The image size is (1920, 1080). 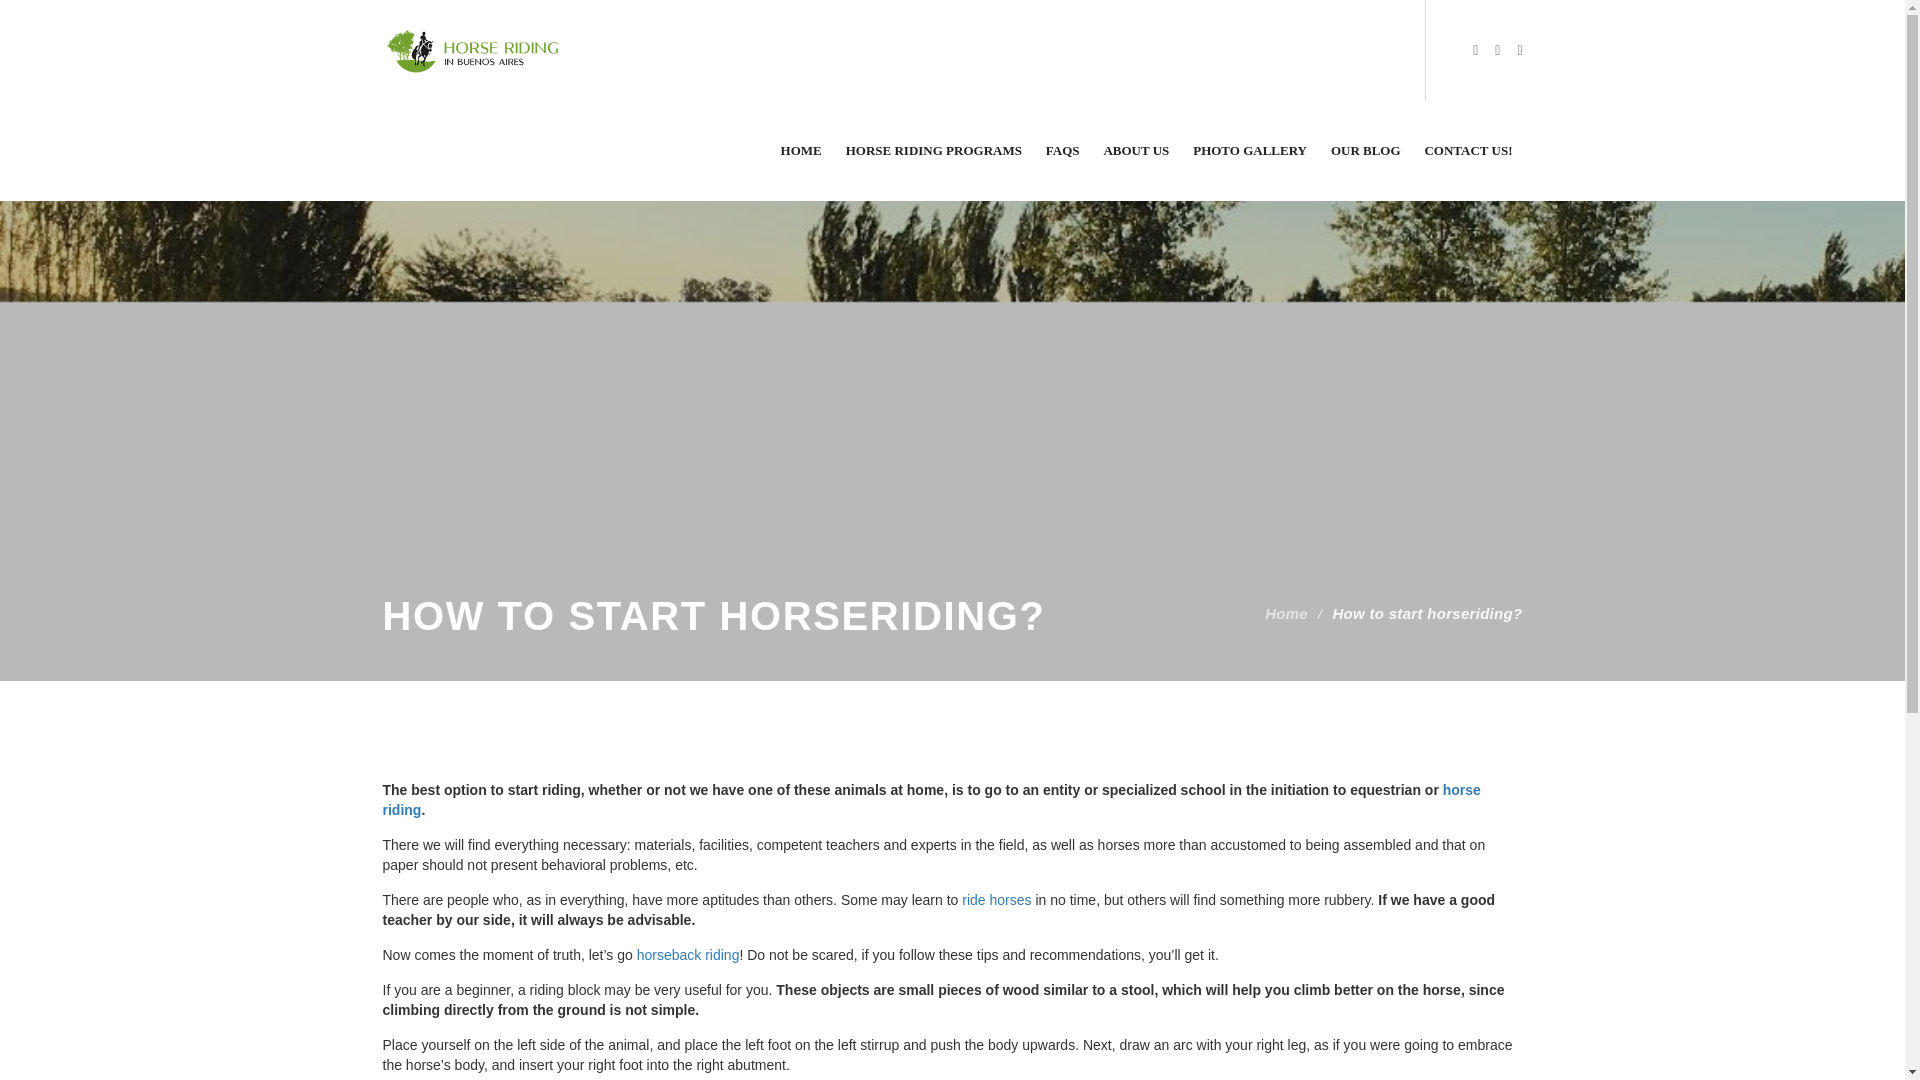 What do you see at coordinates (1250, 150) in the screenshot?
I see `PHOTO GALLERY` at bounding box center [1250, 150].